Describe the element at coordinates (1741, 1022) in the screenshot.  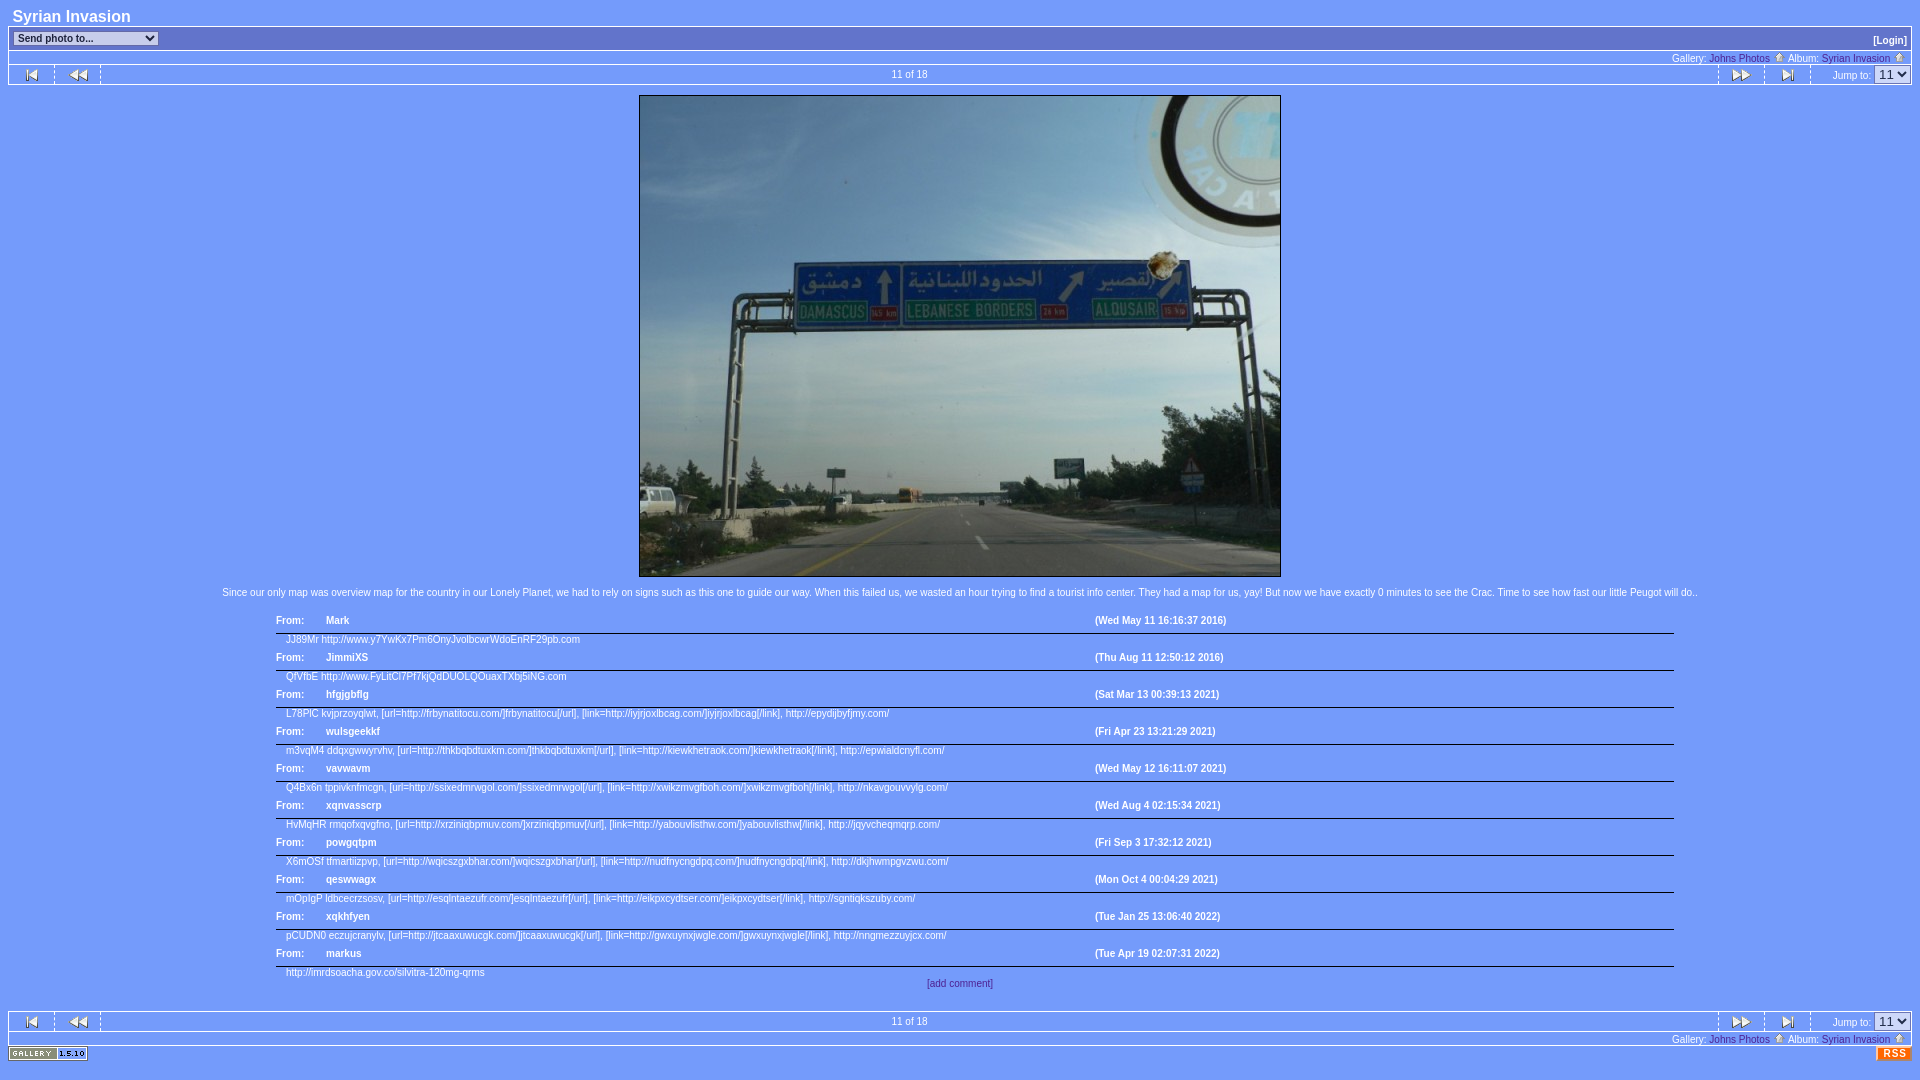
I see `Next Photo` at that location.